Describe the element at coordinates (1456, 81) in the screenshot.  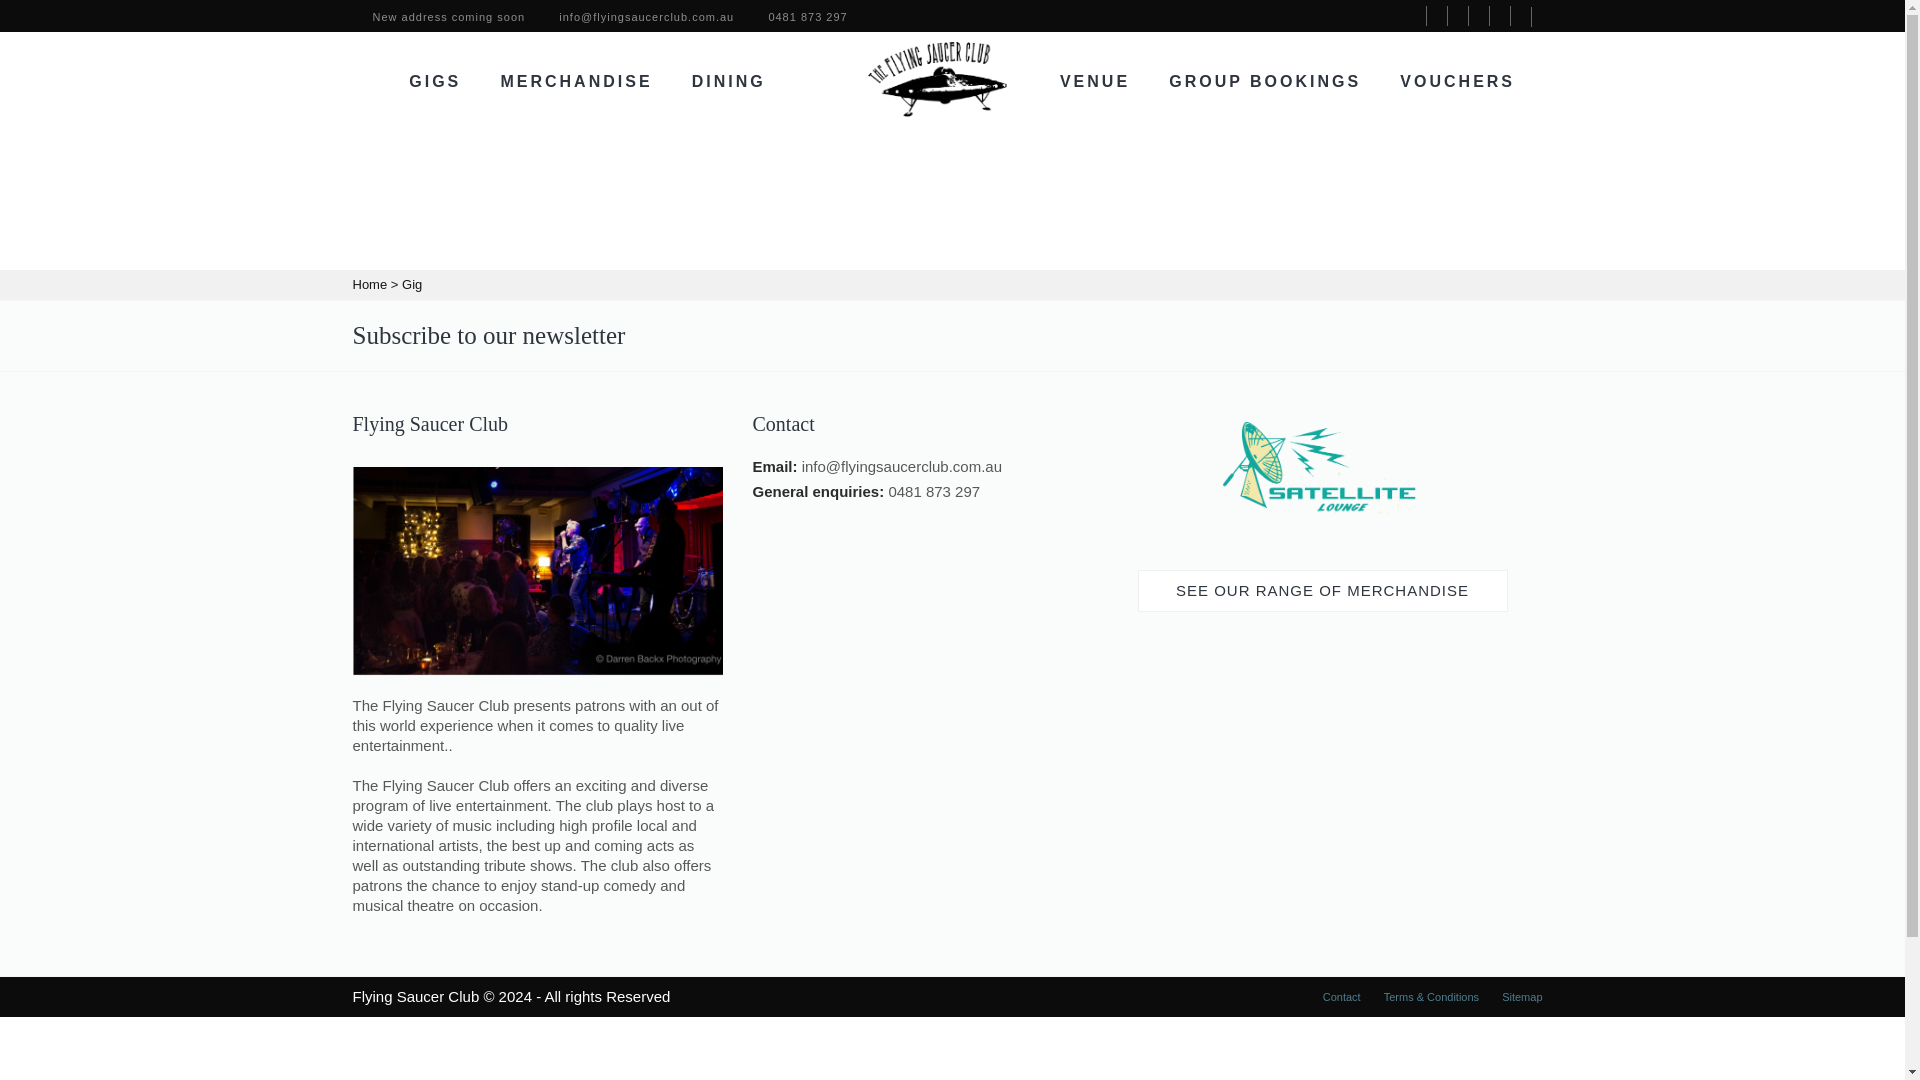
I see `VOUCHERS` at that location.